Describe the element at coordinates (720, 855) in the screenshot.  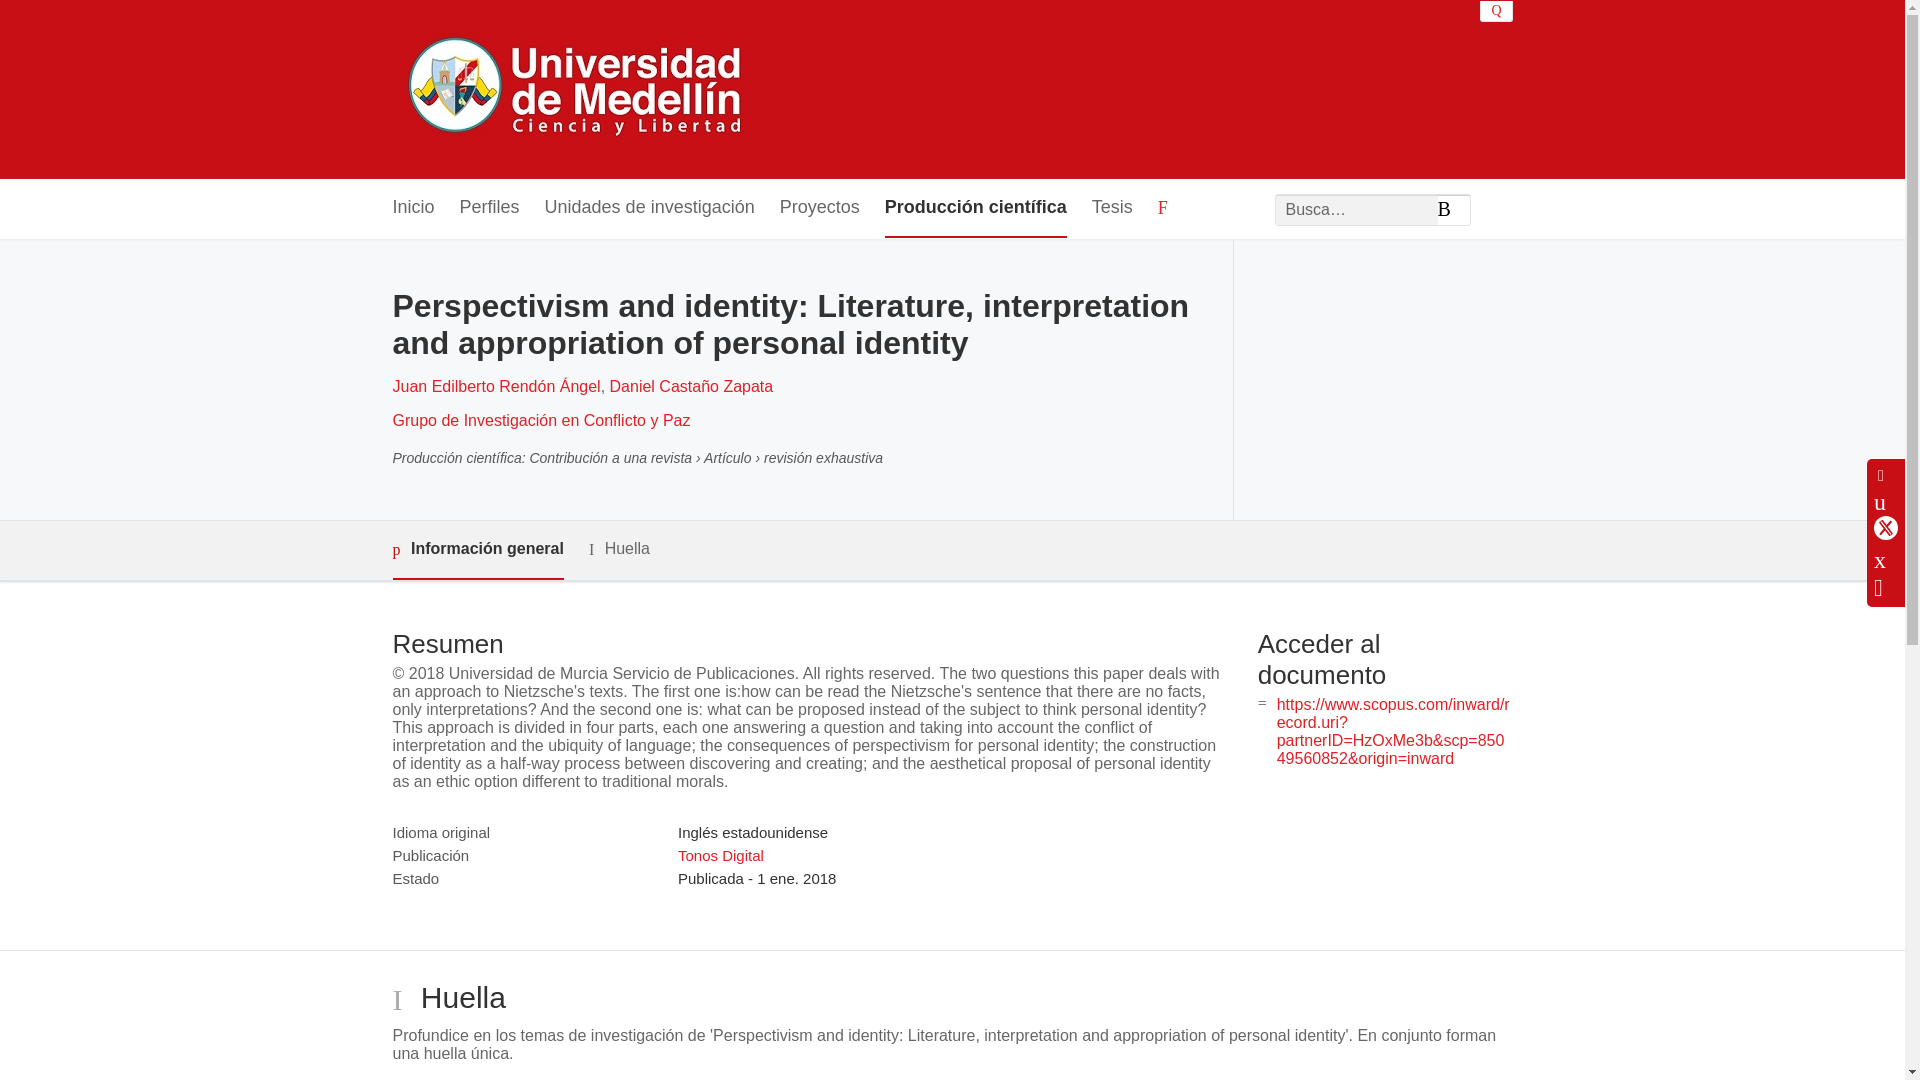
I see `Tonos Digital` at that location.